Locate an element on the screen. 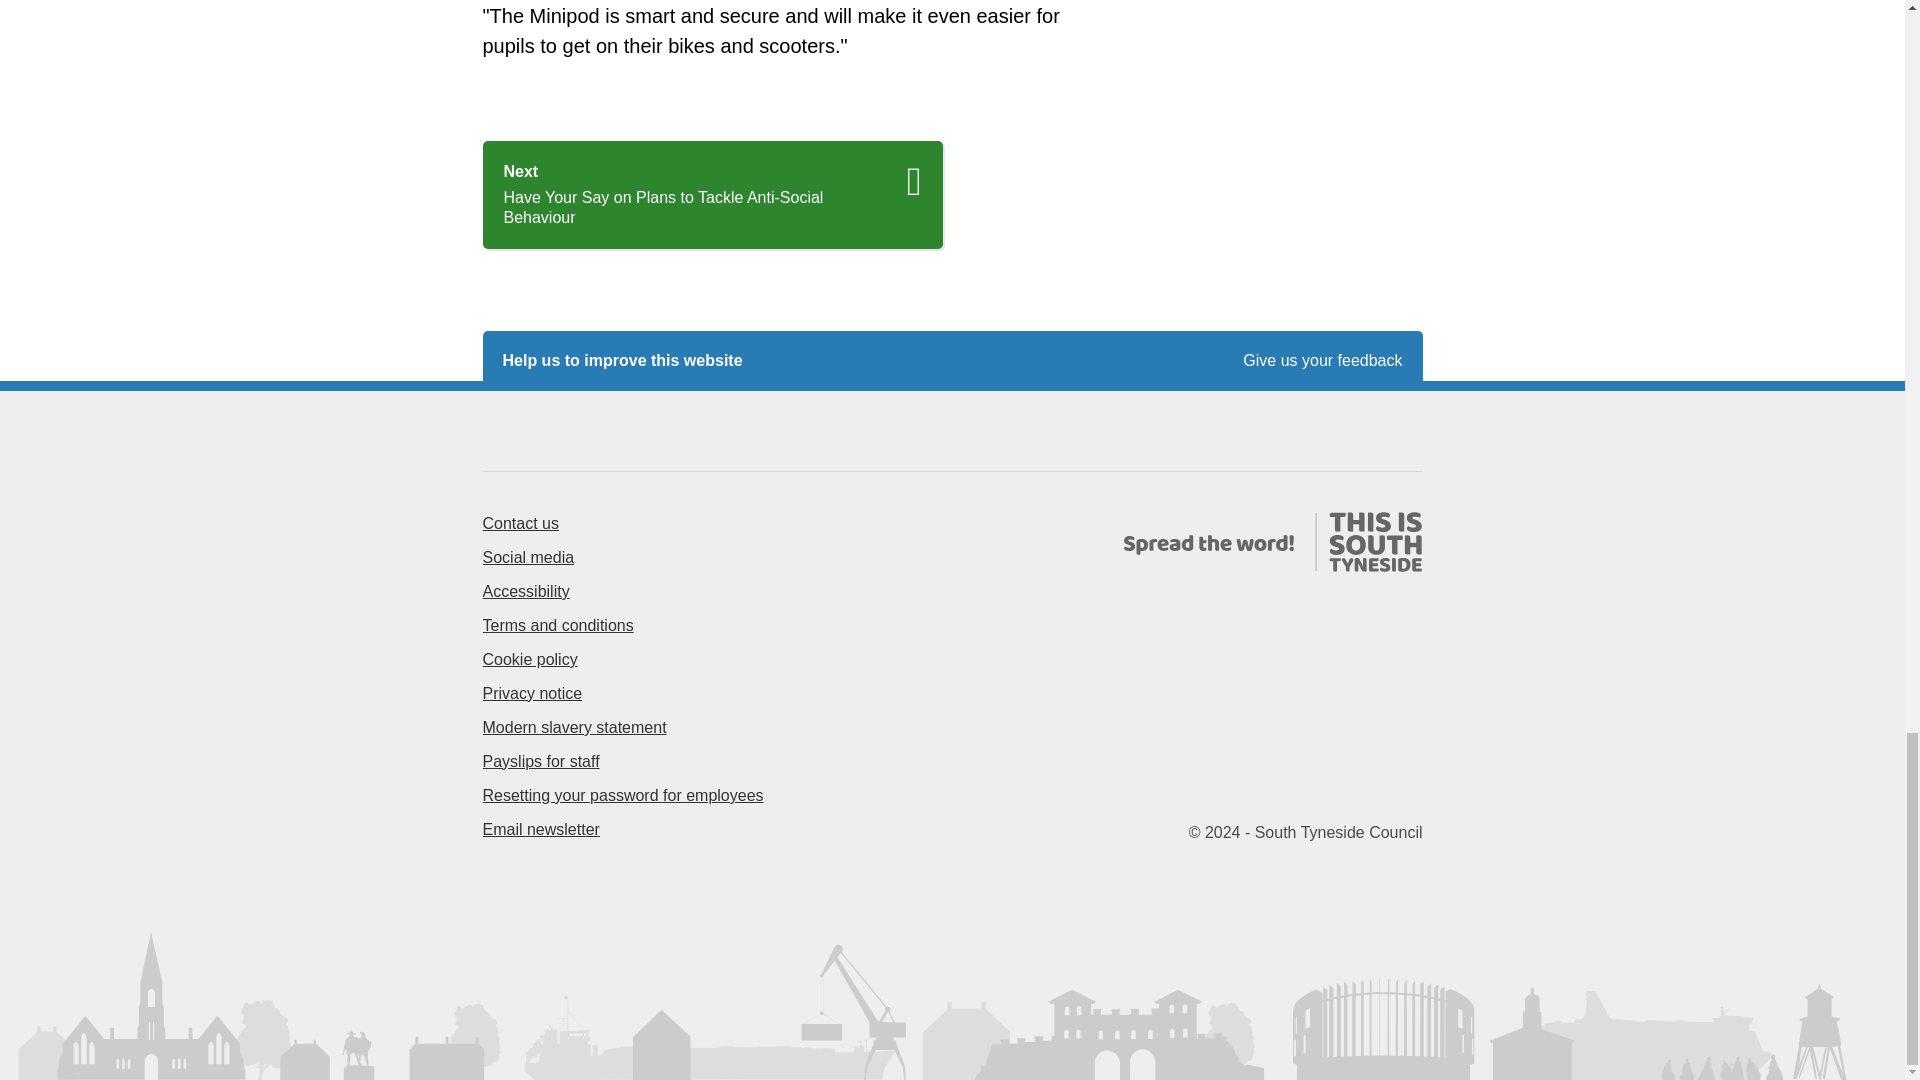  Social media is located at coordinates (528, 556).